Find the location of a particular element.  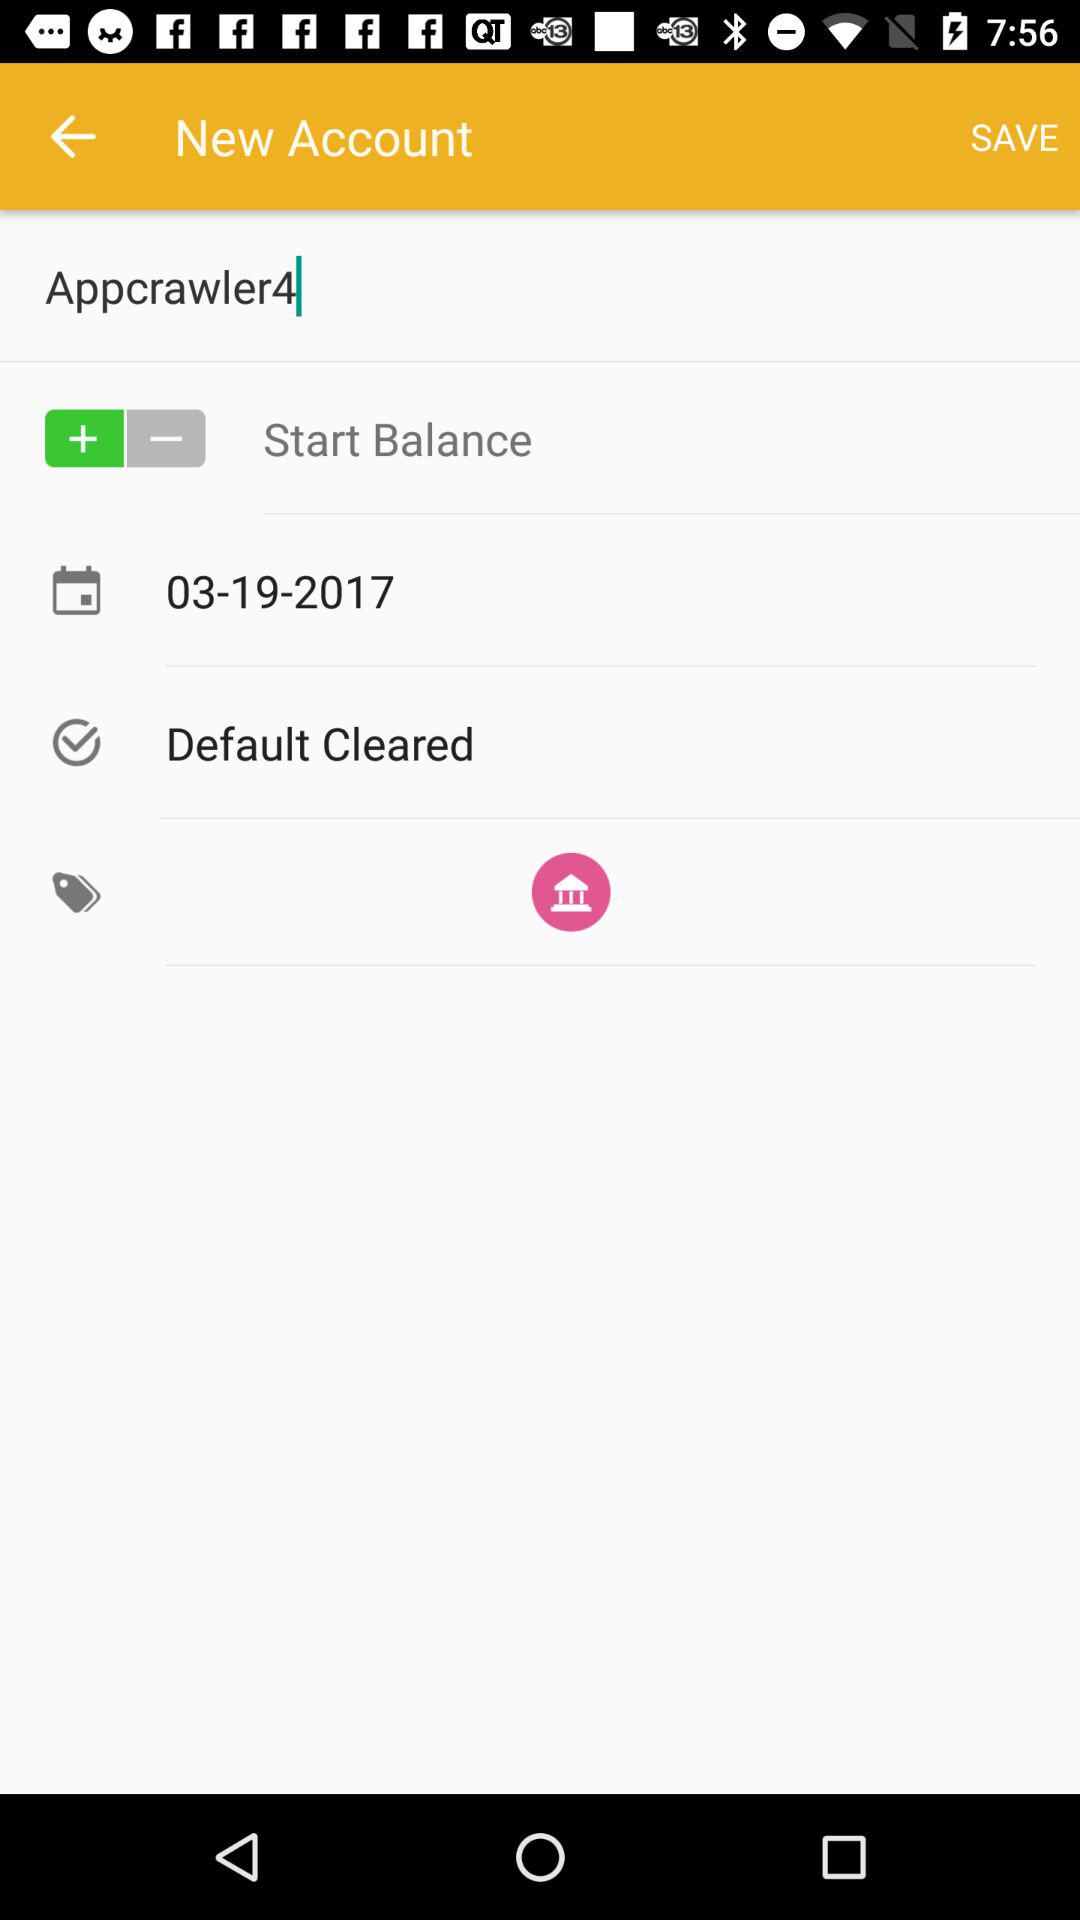

click on text field is located at coordinates (648, 438).